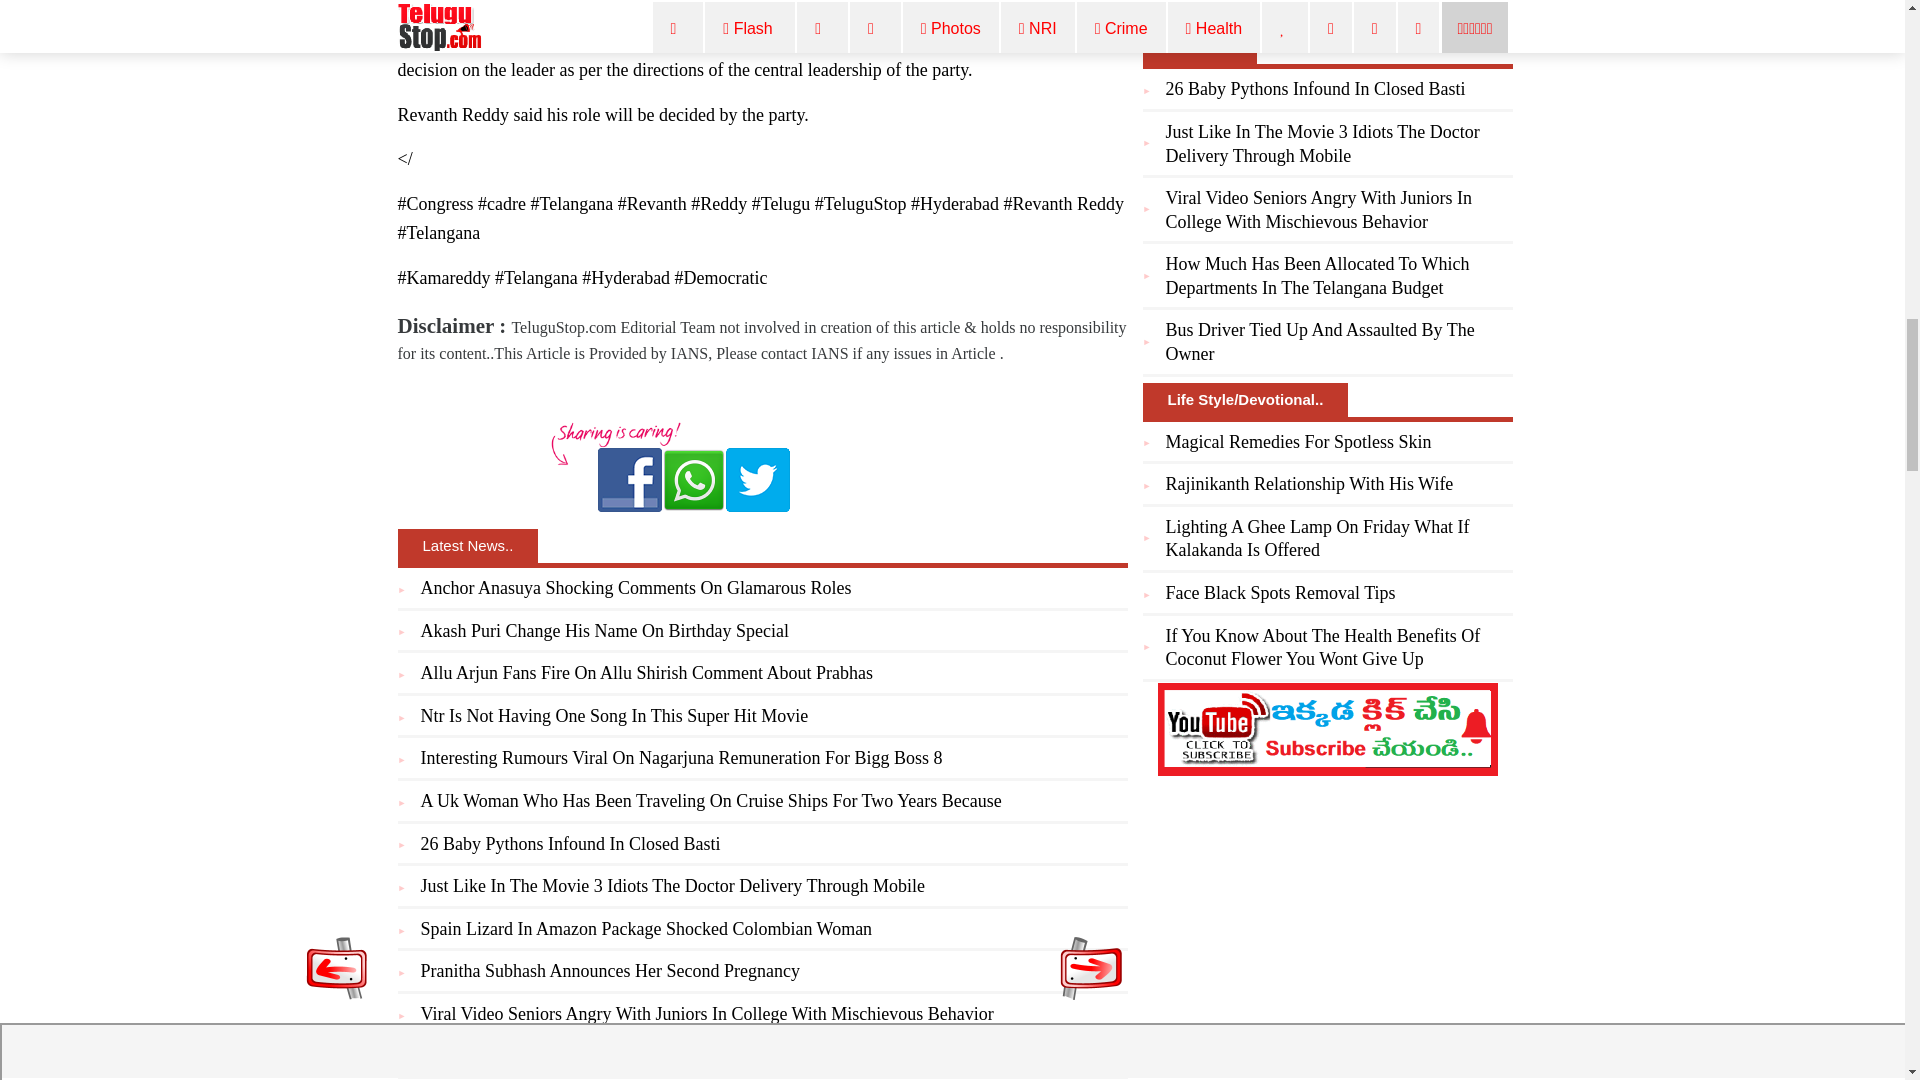 This screenshot has width=1920, height=1080. I want to click on 26 Baby Pythons Infound In Closed Basti, so click(570, 844).